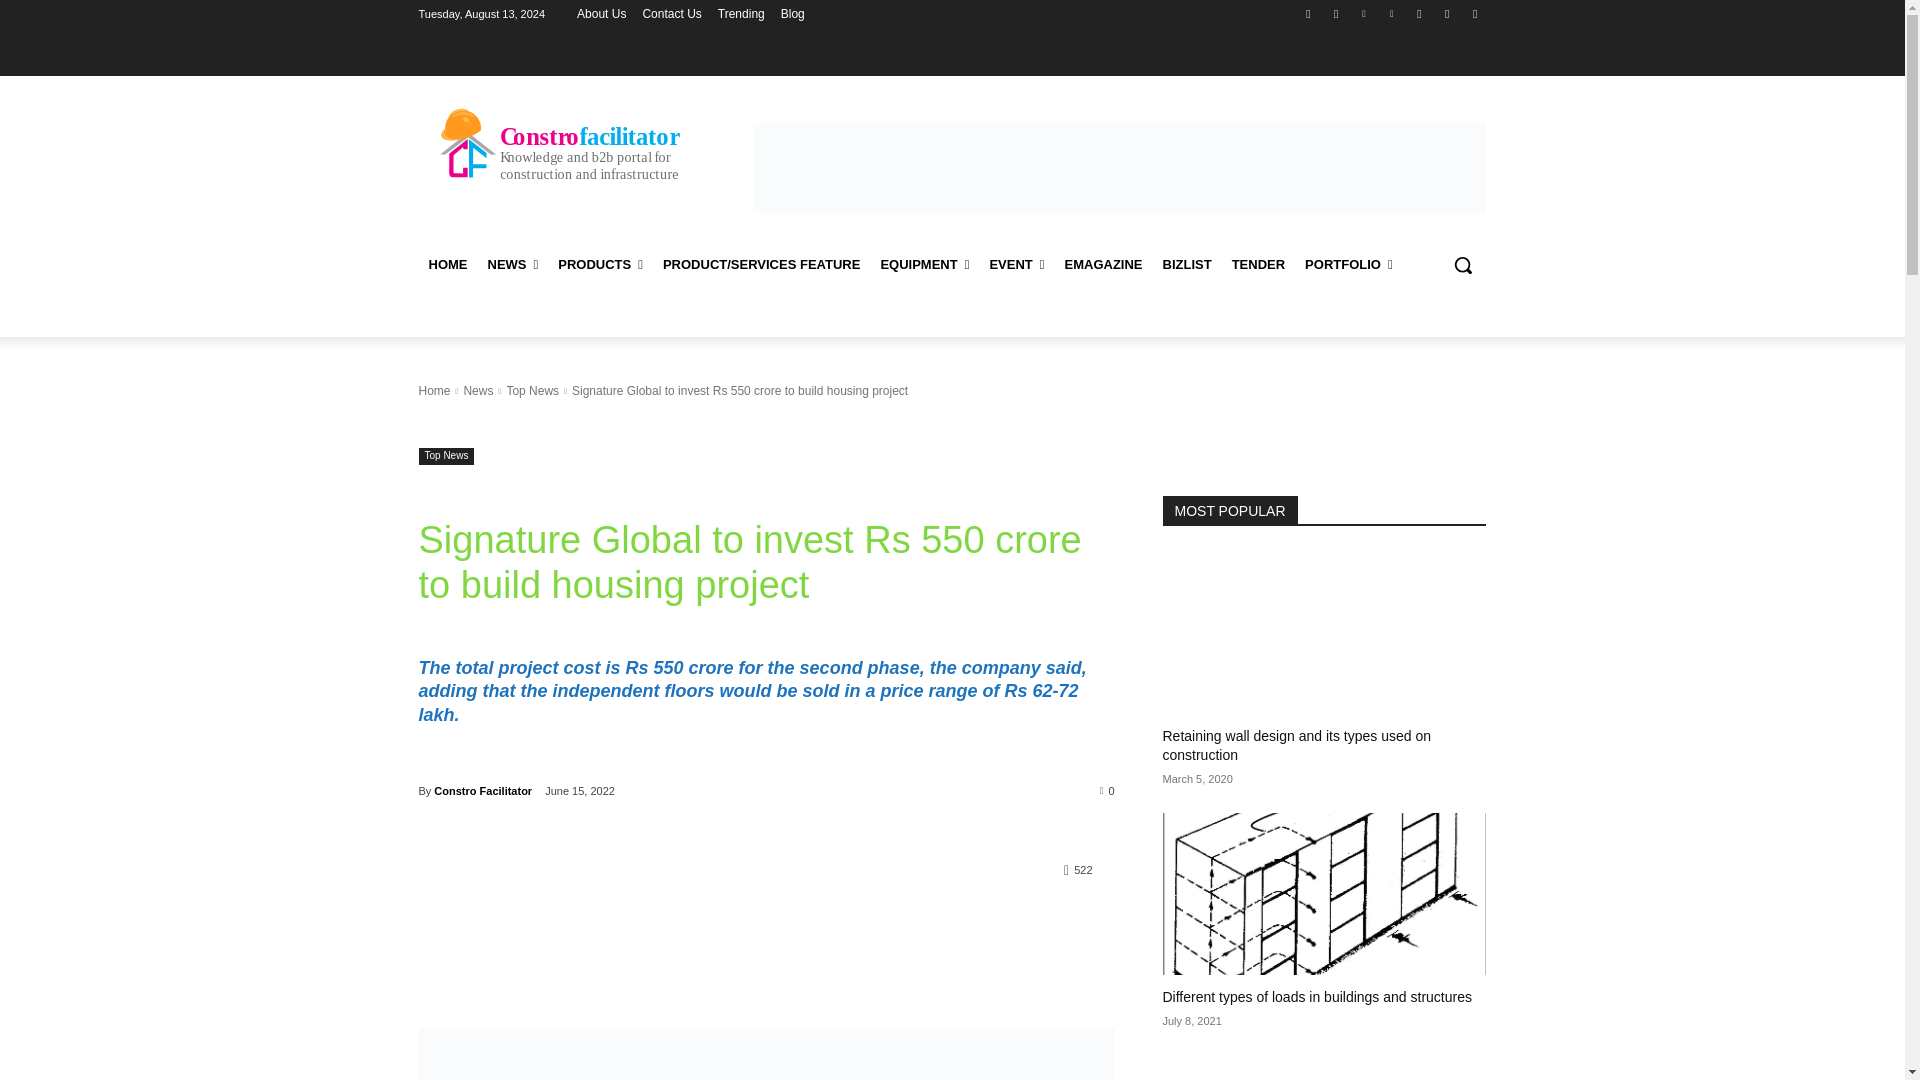  I want to click on Youtube, so click(1474, 13).